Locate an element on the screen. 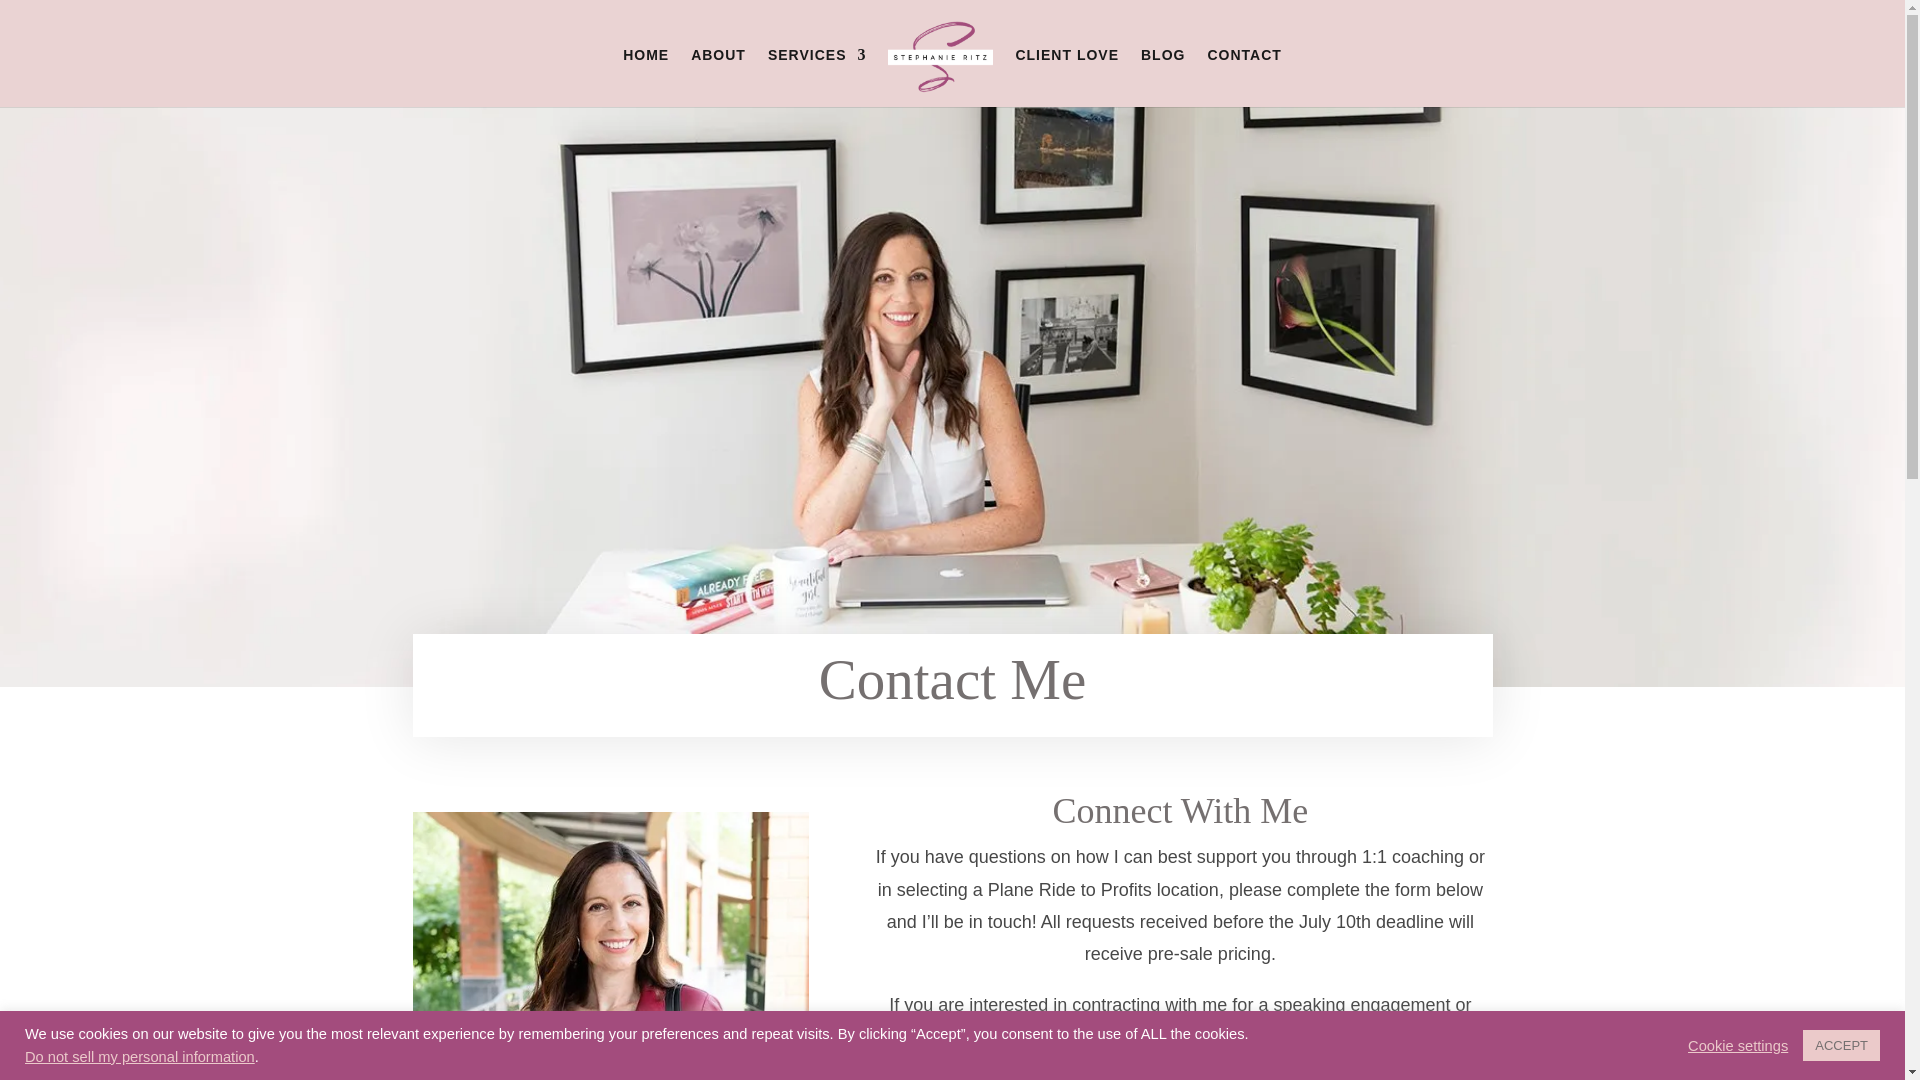 This screenshot has height=1080, width=1920. ABOUT is located at coordinates (718, 76).